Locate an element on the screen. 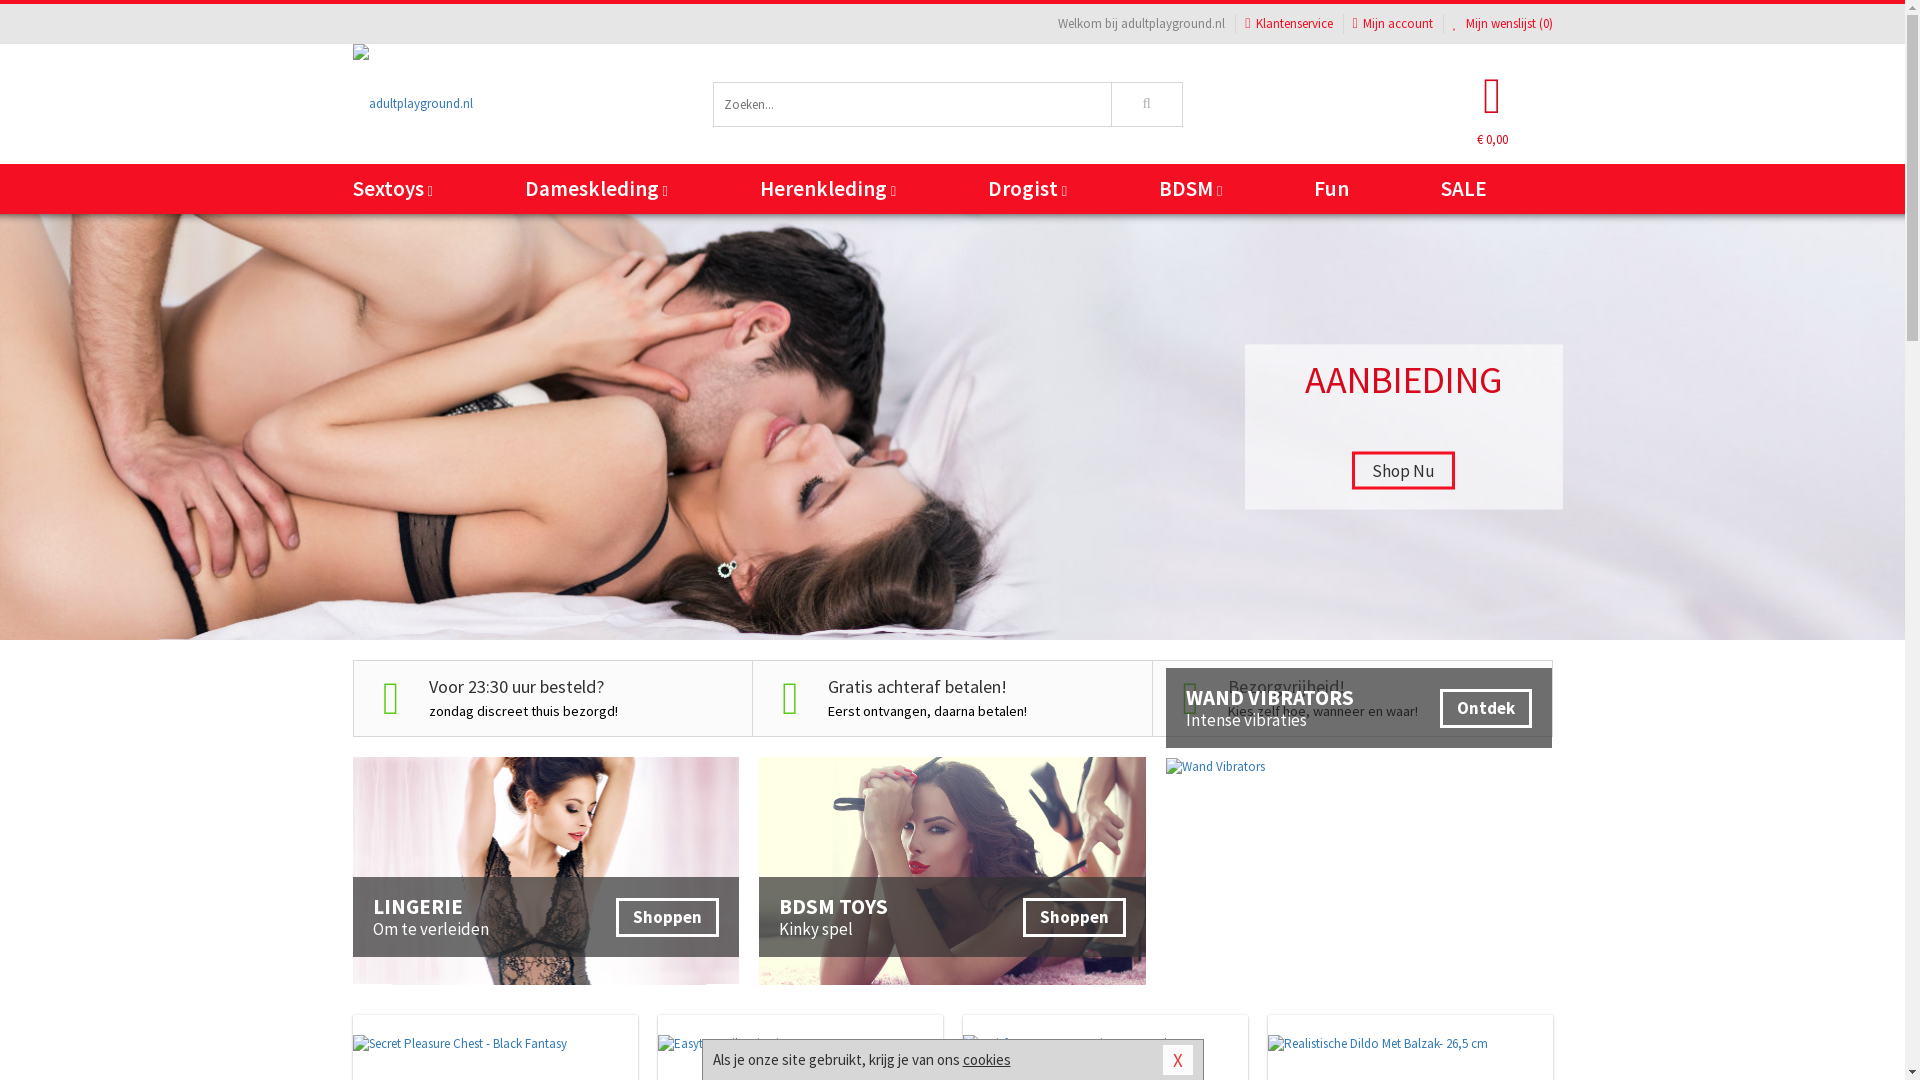 Image resolution: width=1920 pixels, height=1080 pixels. Dameskleding is located at coordinates (616, 189).